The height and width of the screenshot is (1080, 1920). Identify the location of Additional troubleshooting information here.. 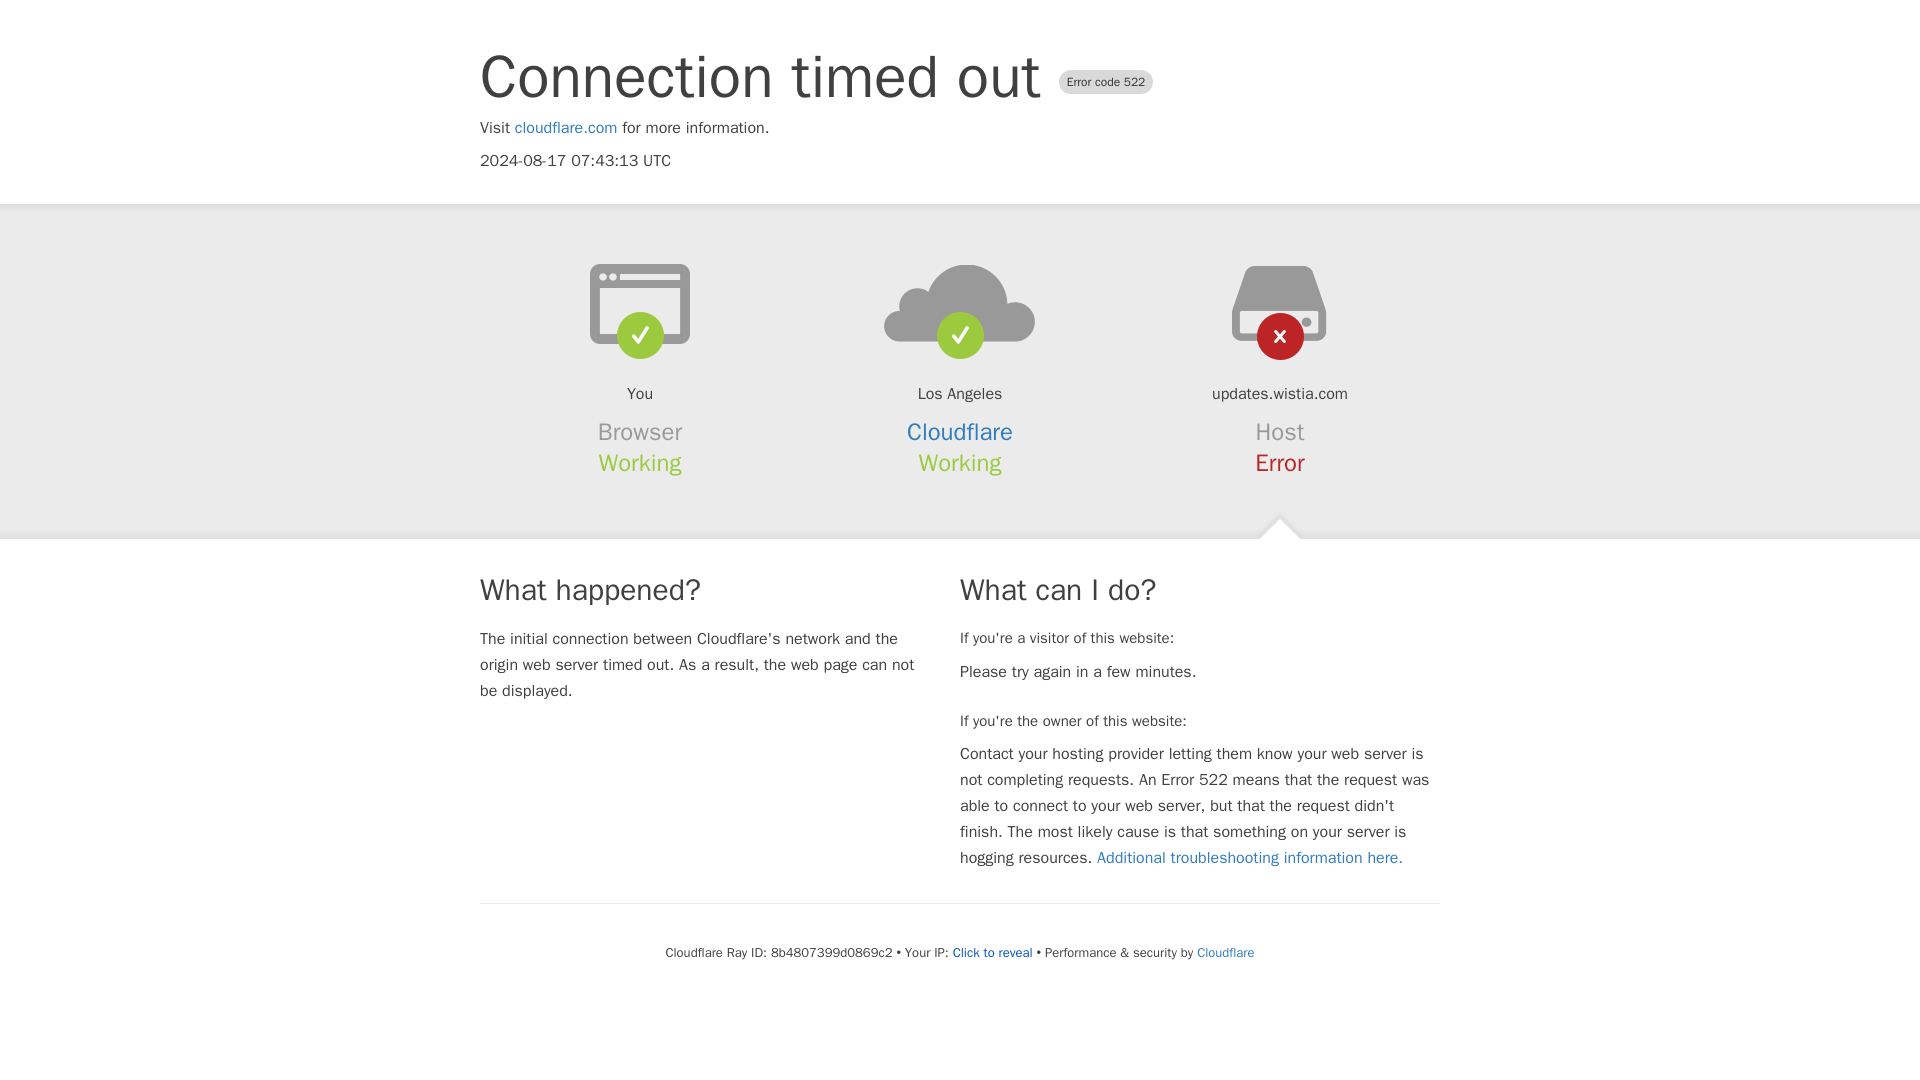
(1250, 858).